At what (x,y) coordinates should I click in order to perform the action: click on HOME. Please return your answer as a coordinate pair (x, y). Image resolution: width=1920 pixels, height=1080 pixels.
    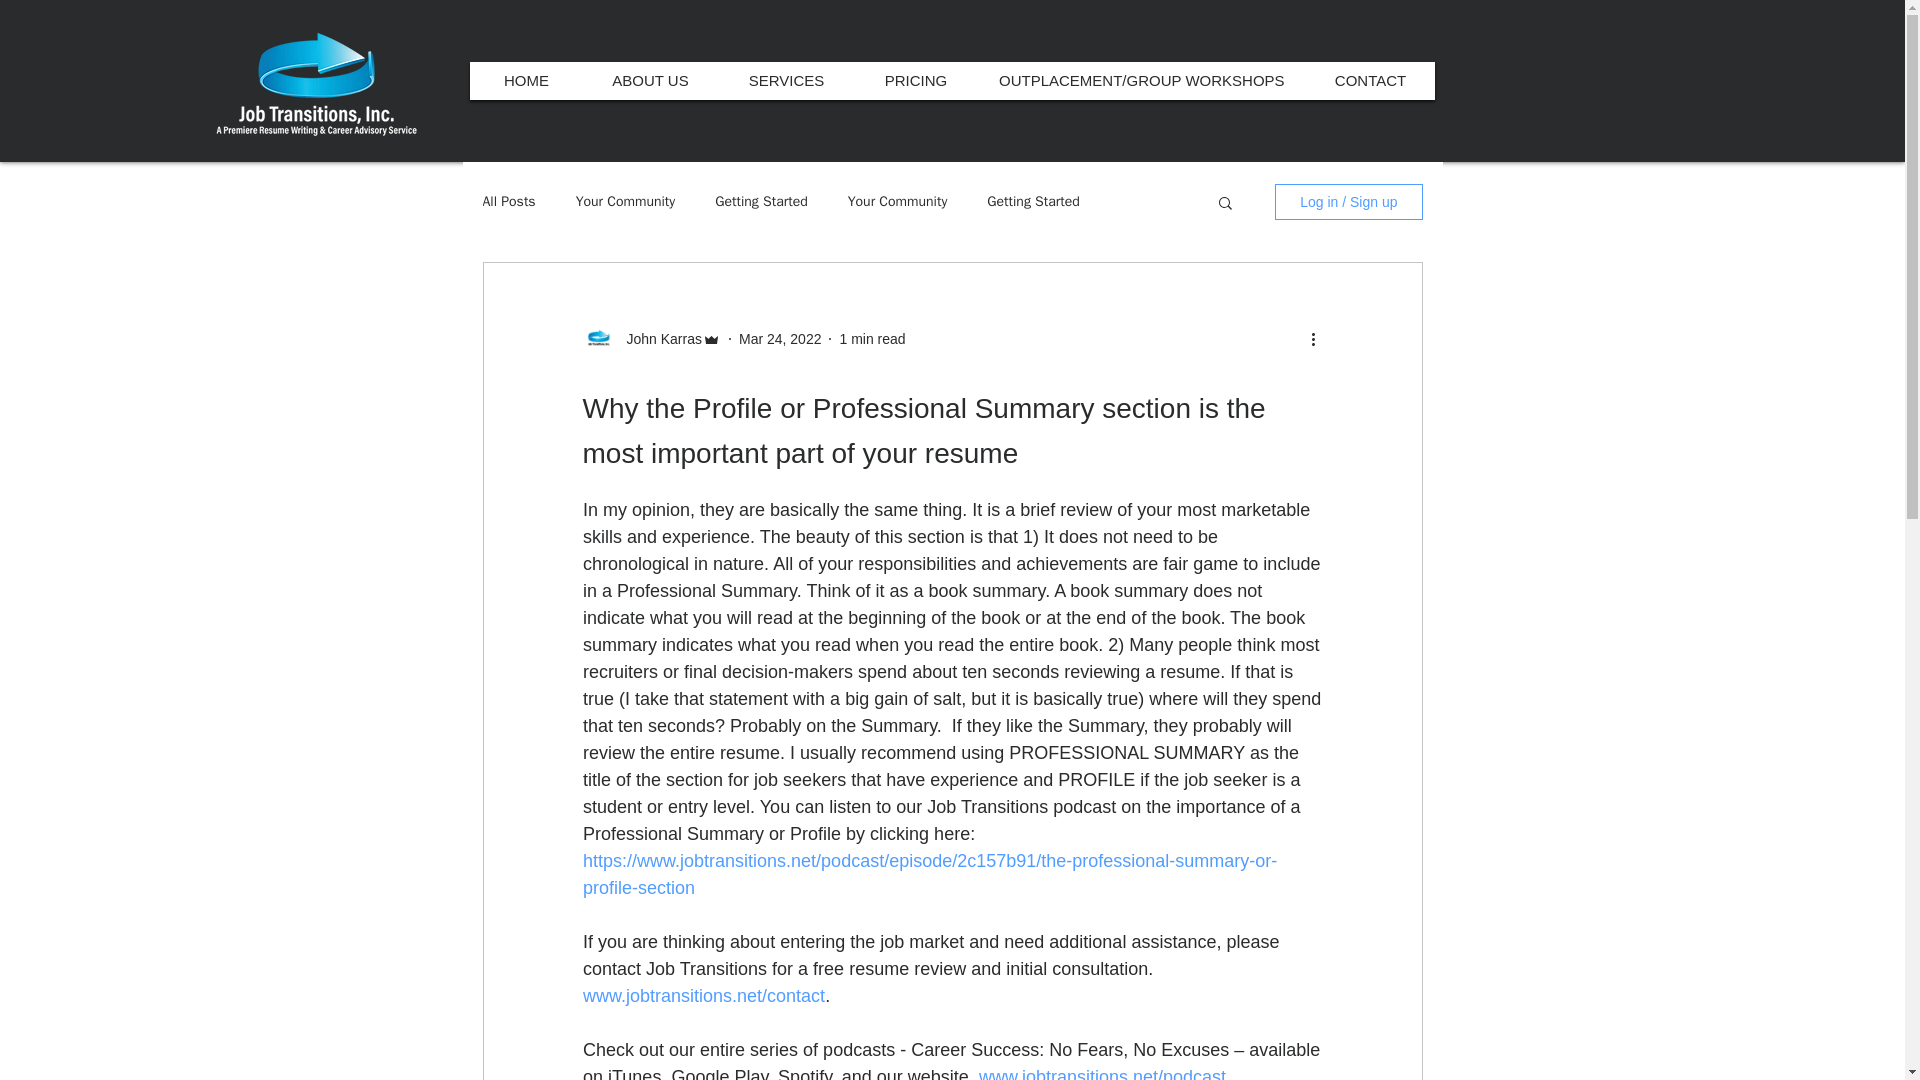
    Looking at the image, I should click on (526, 80).